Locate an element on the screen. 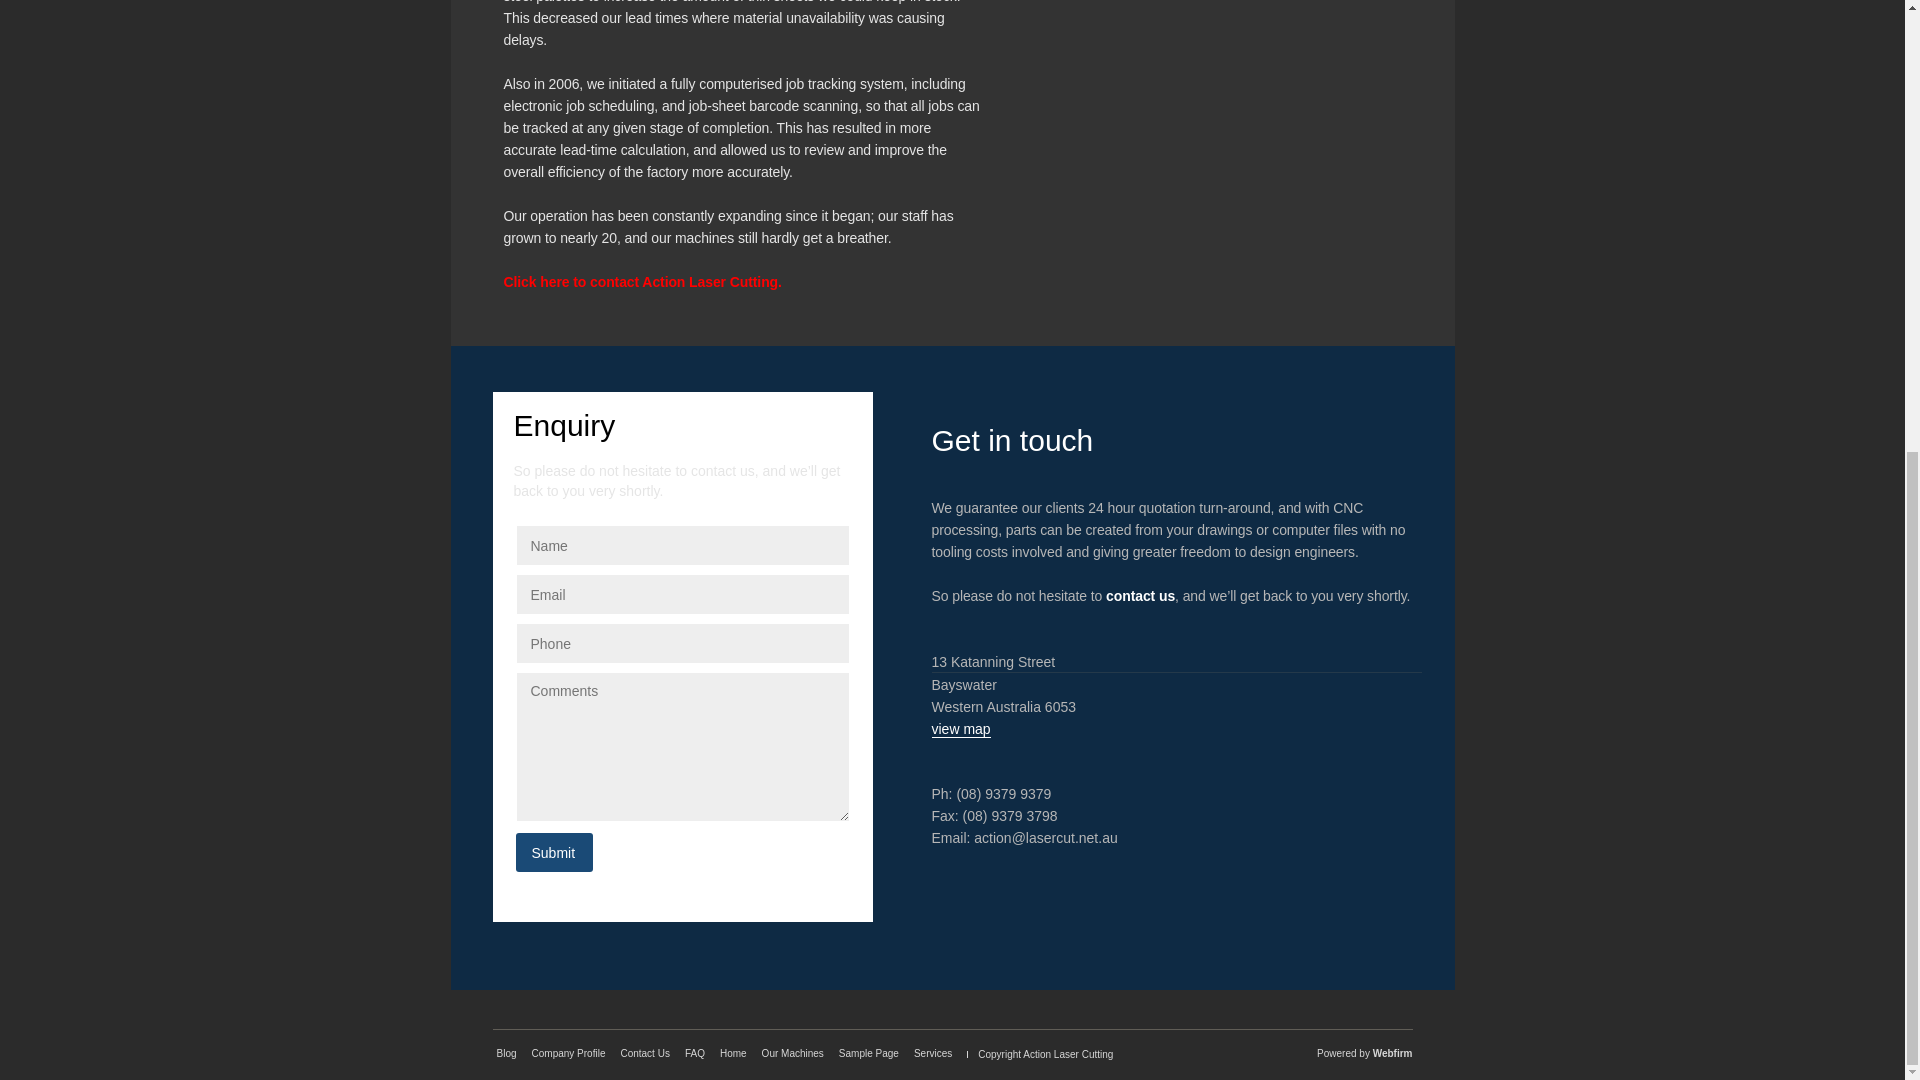 The image size is (1920, 1080). contact us is located at coordinates (1140, 595).